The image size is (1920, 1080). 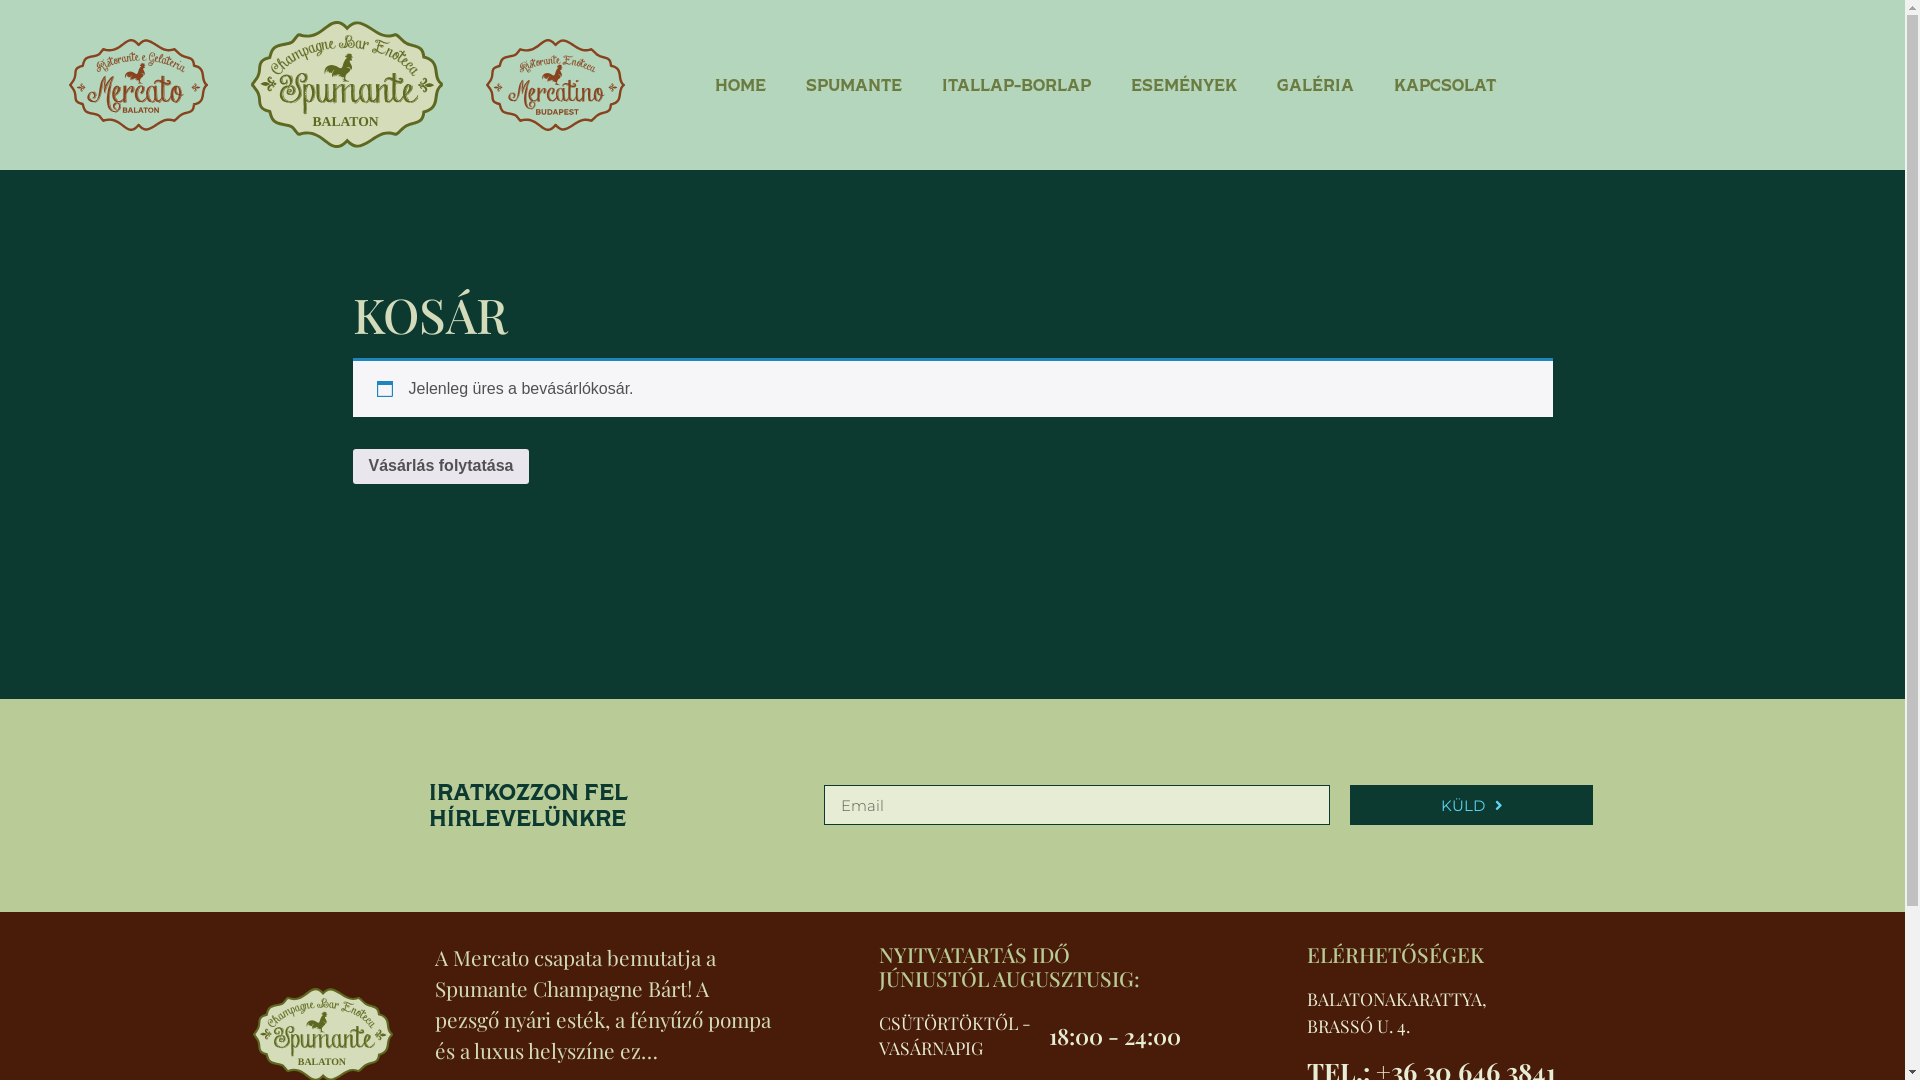 I want to click on SPUMANTE, so click(x=854, y=85).